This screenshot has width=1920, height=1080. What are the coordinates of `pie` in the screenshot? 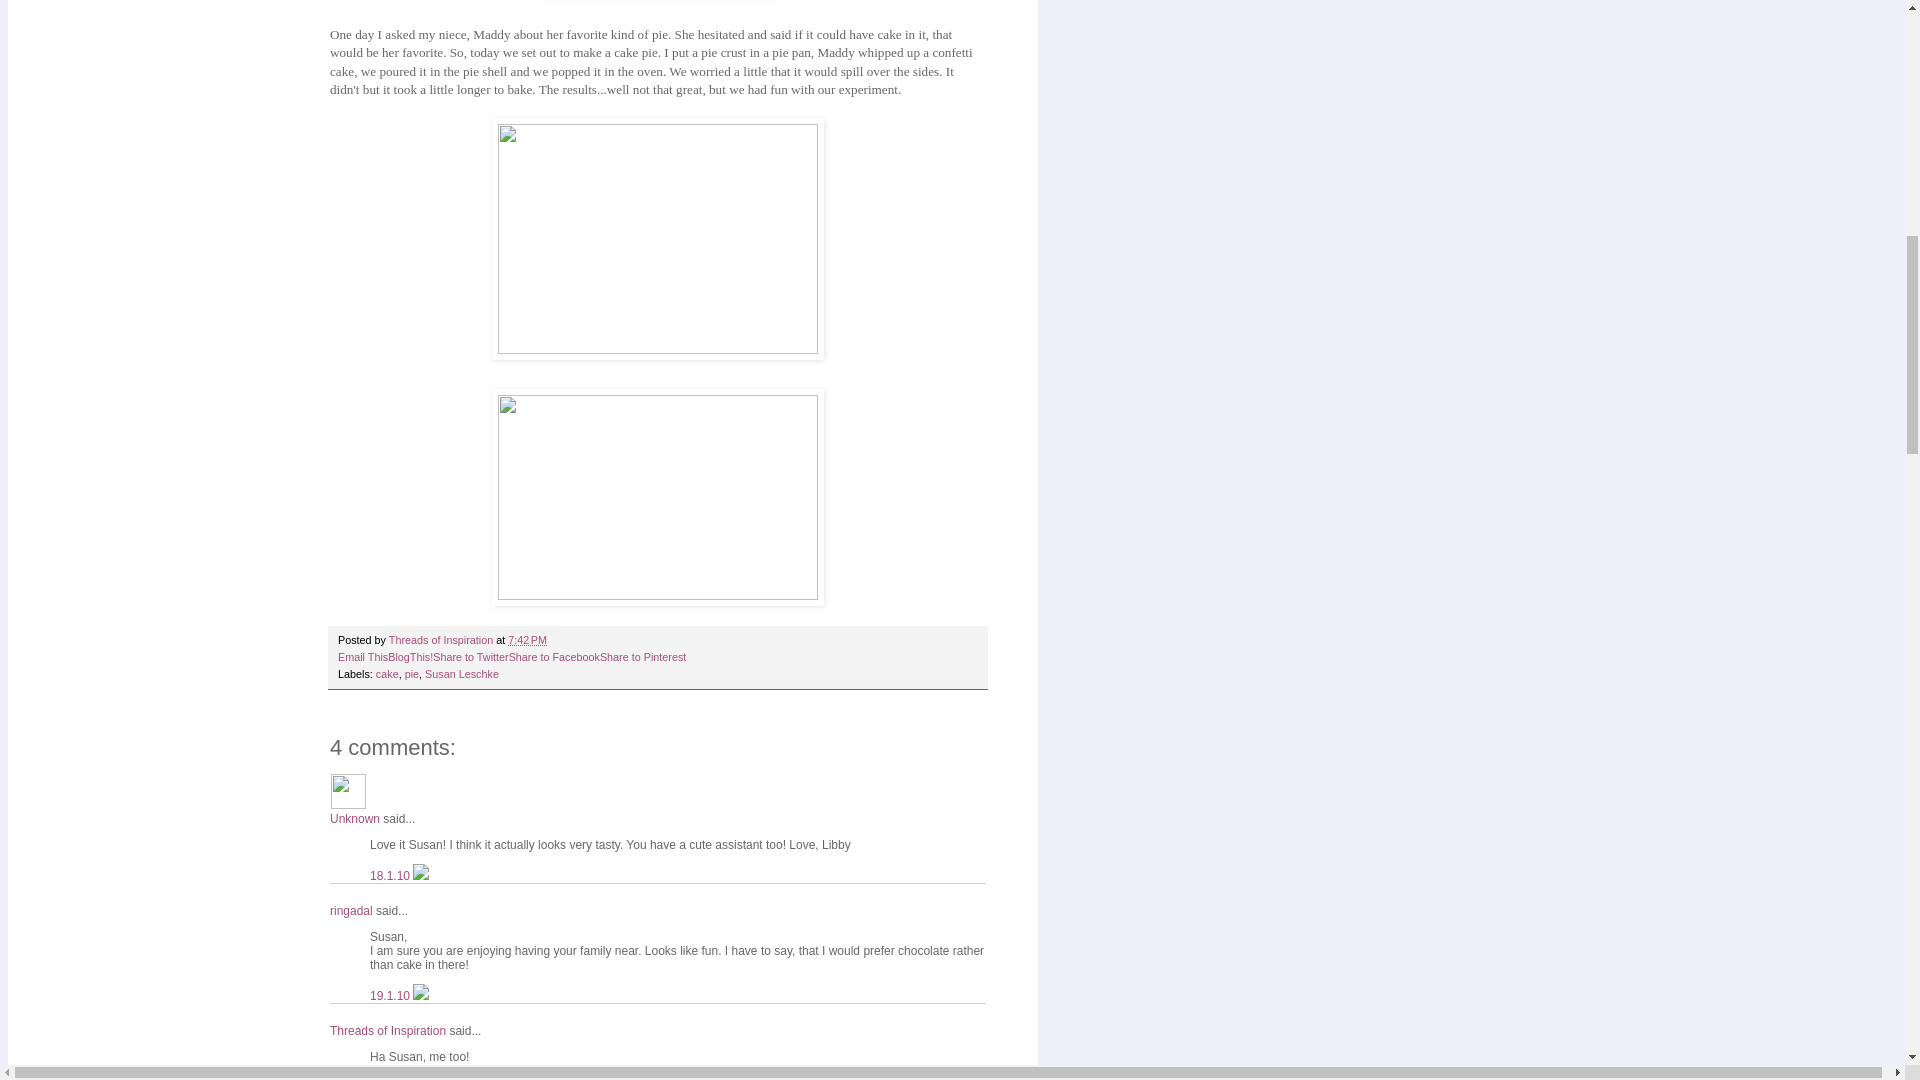 It's located at (412, 674).